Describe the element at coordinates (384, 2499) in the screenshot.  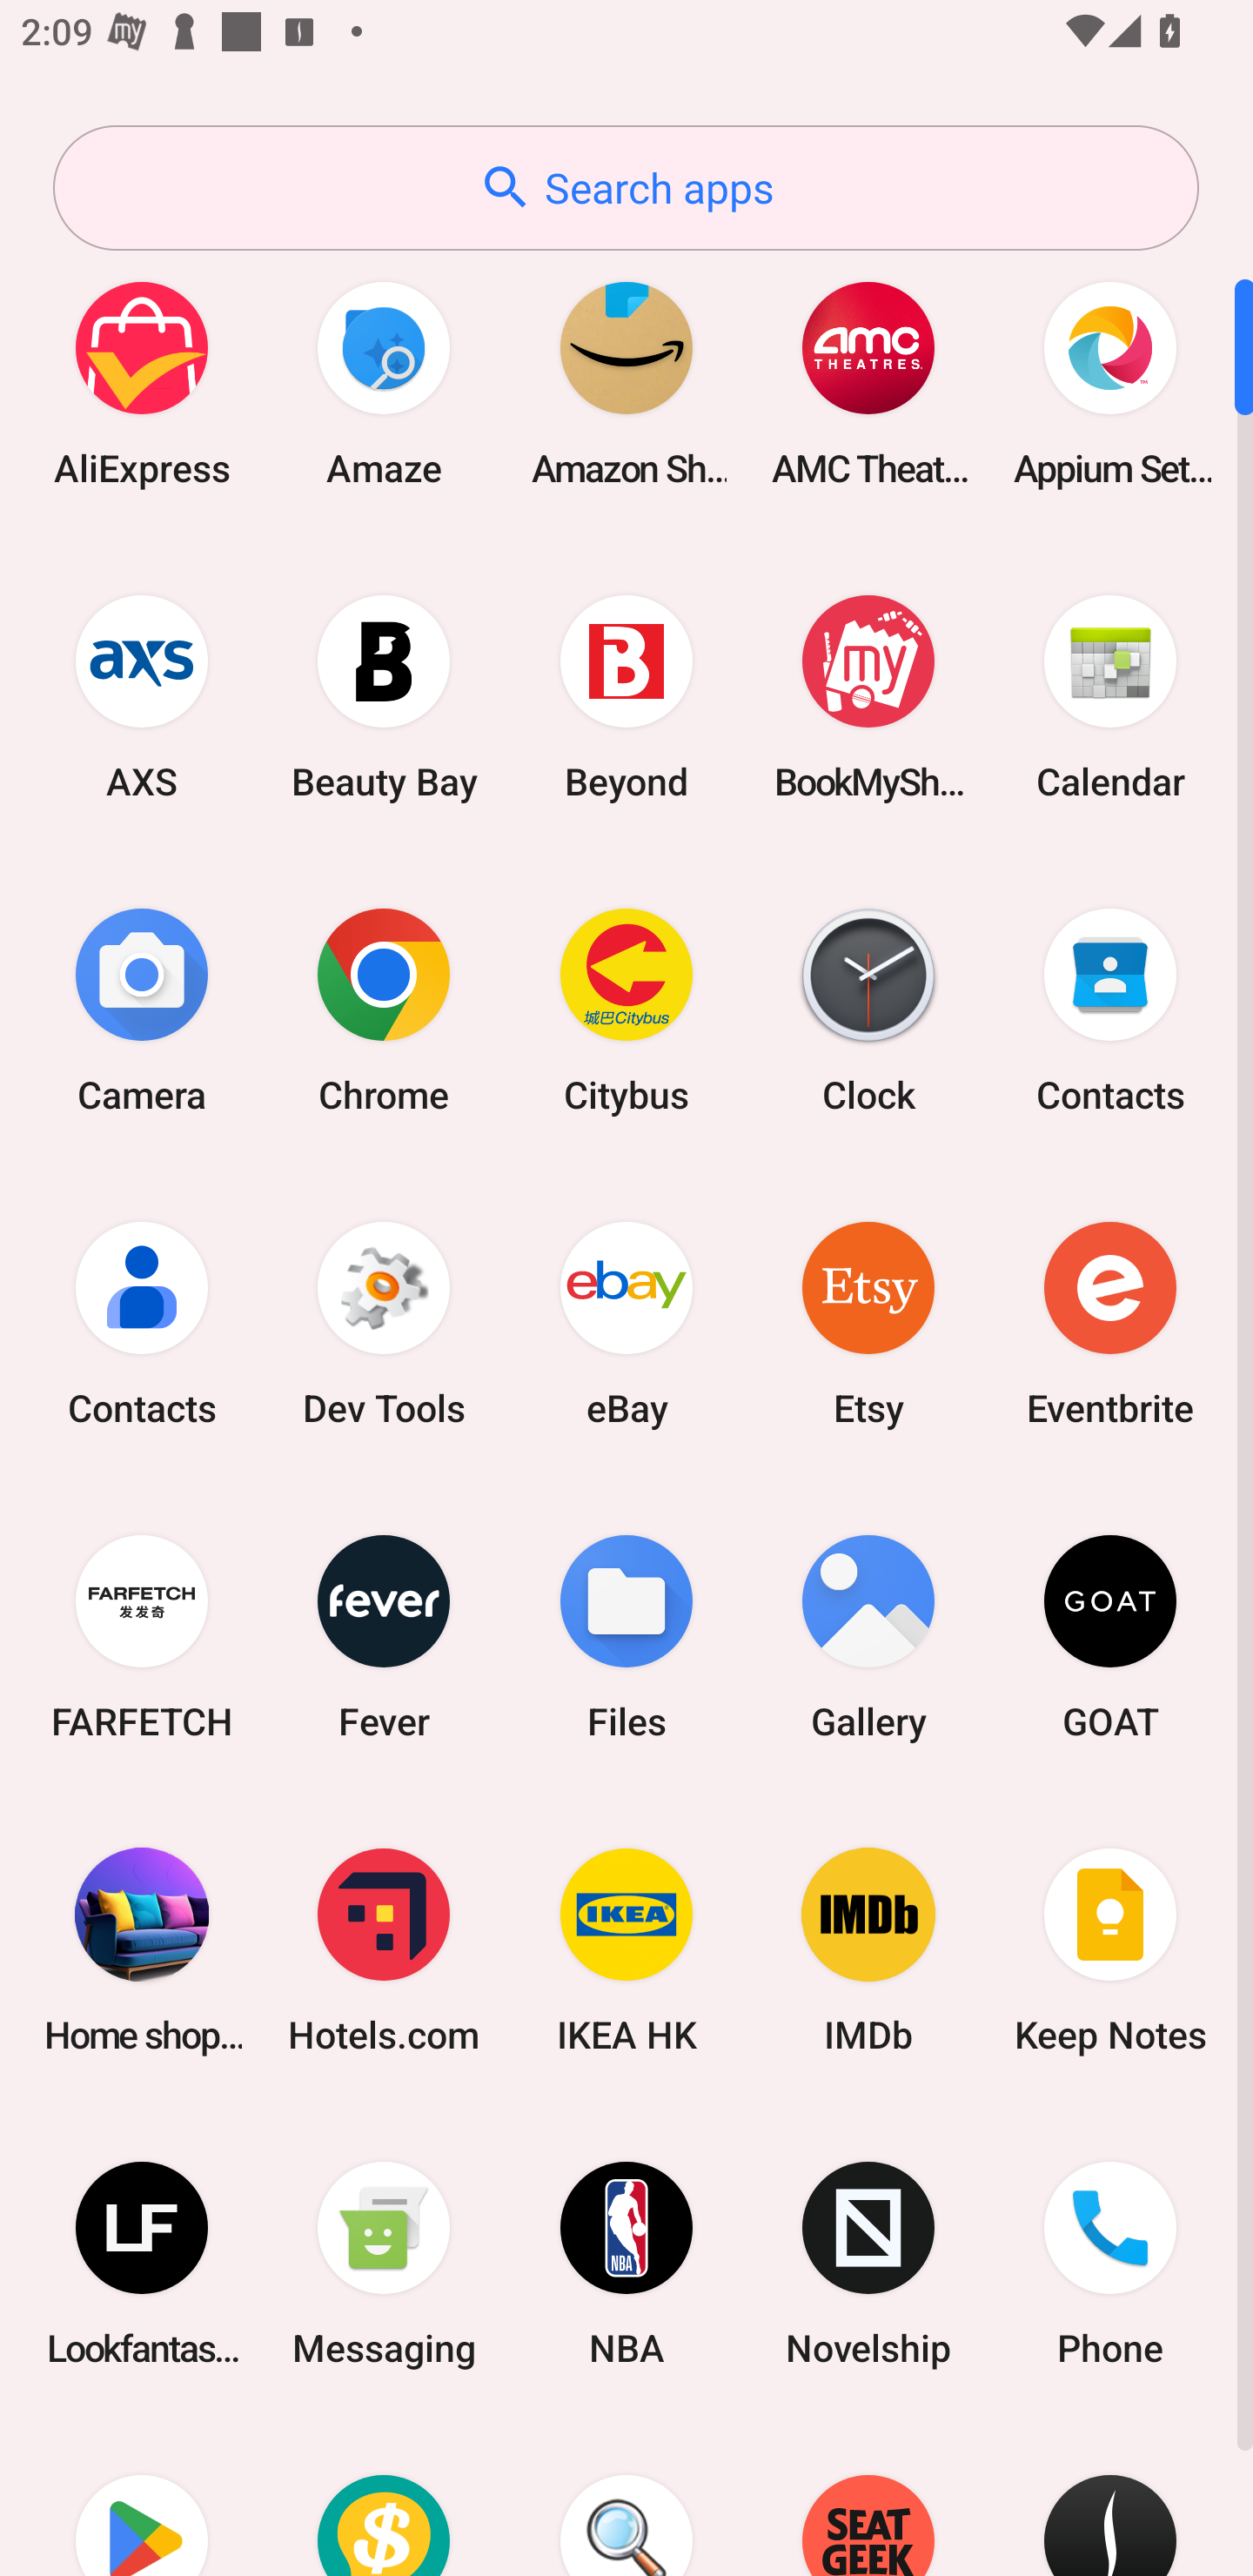
I see `Price` at that location.